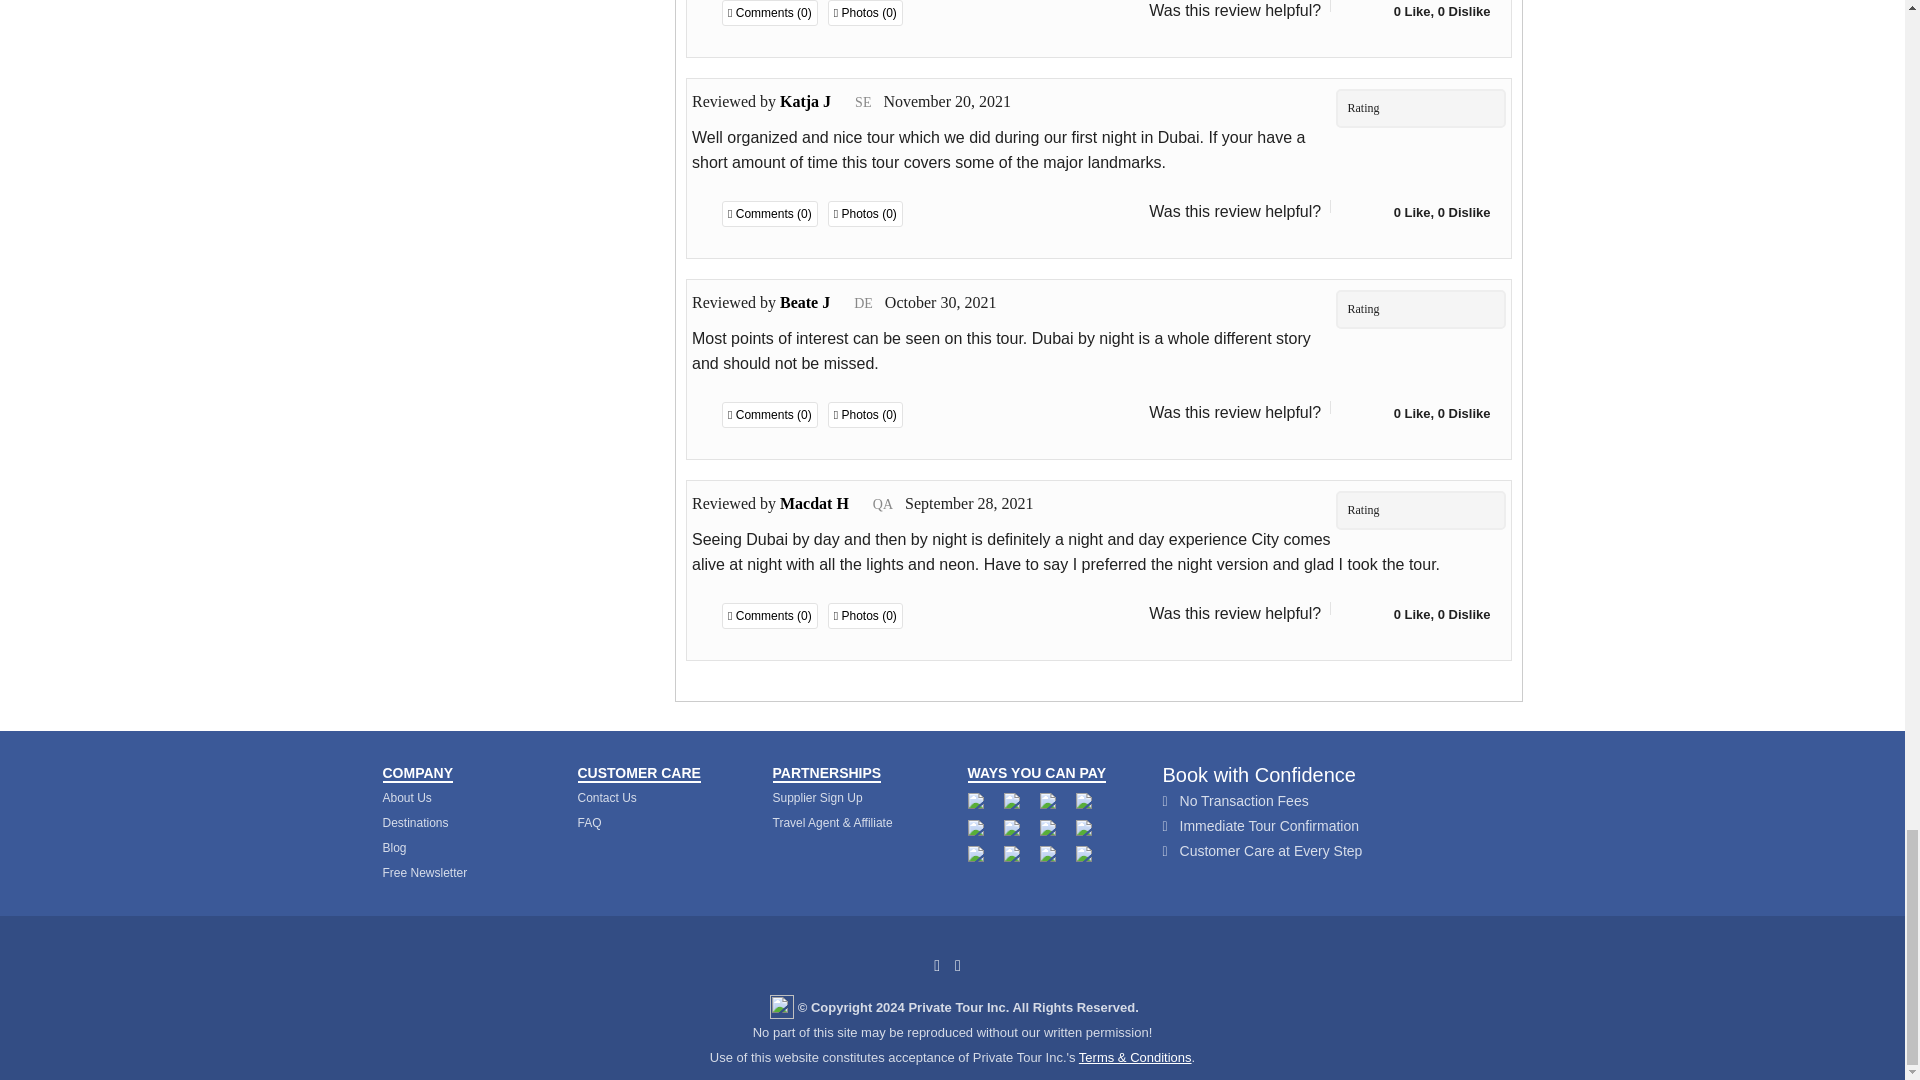 This screenshot has width=1920, height=1080. Describe the element at coordinates (1372, 213) in the screenshot. I see `-1` at that location.